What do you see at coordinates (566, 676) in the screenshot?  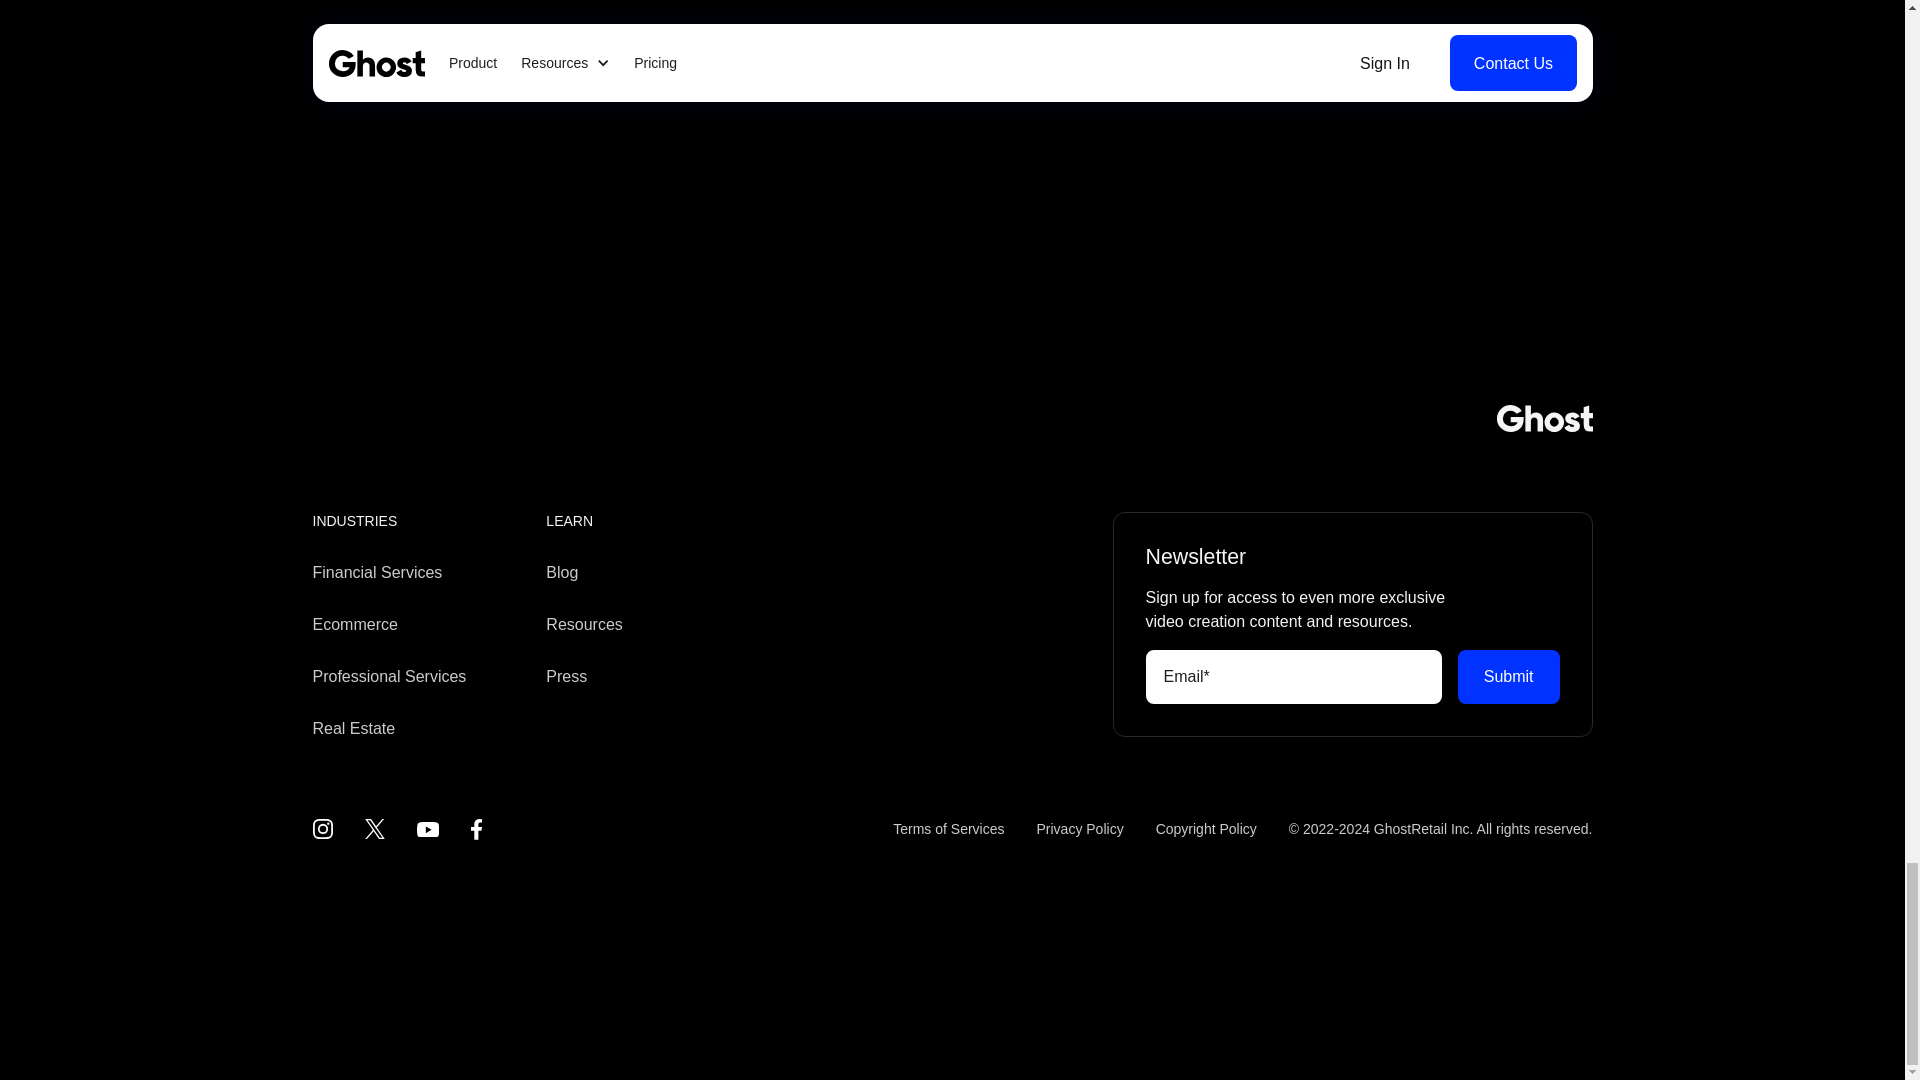 I see `Press` at bounding box center [566, 676].